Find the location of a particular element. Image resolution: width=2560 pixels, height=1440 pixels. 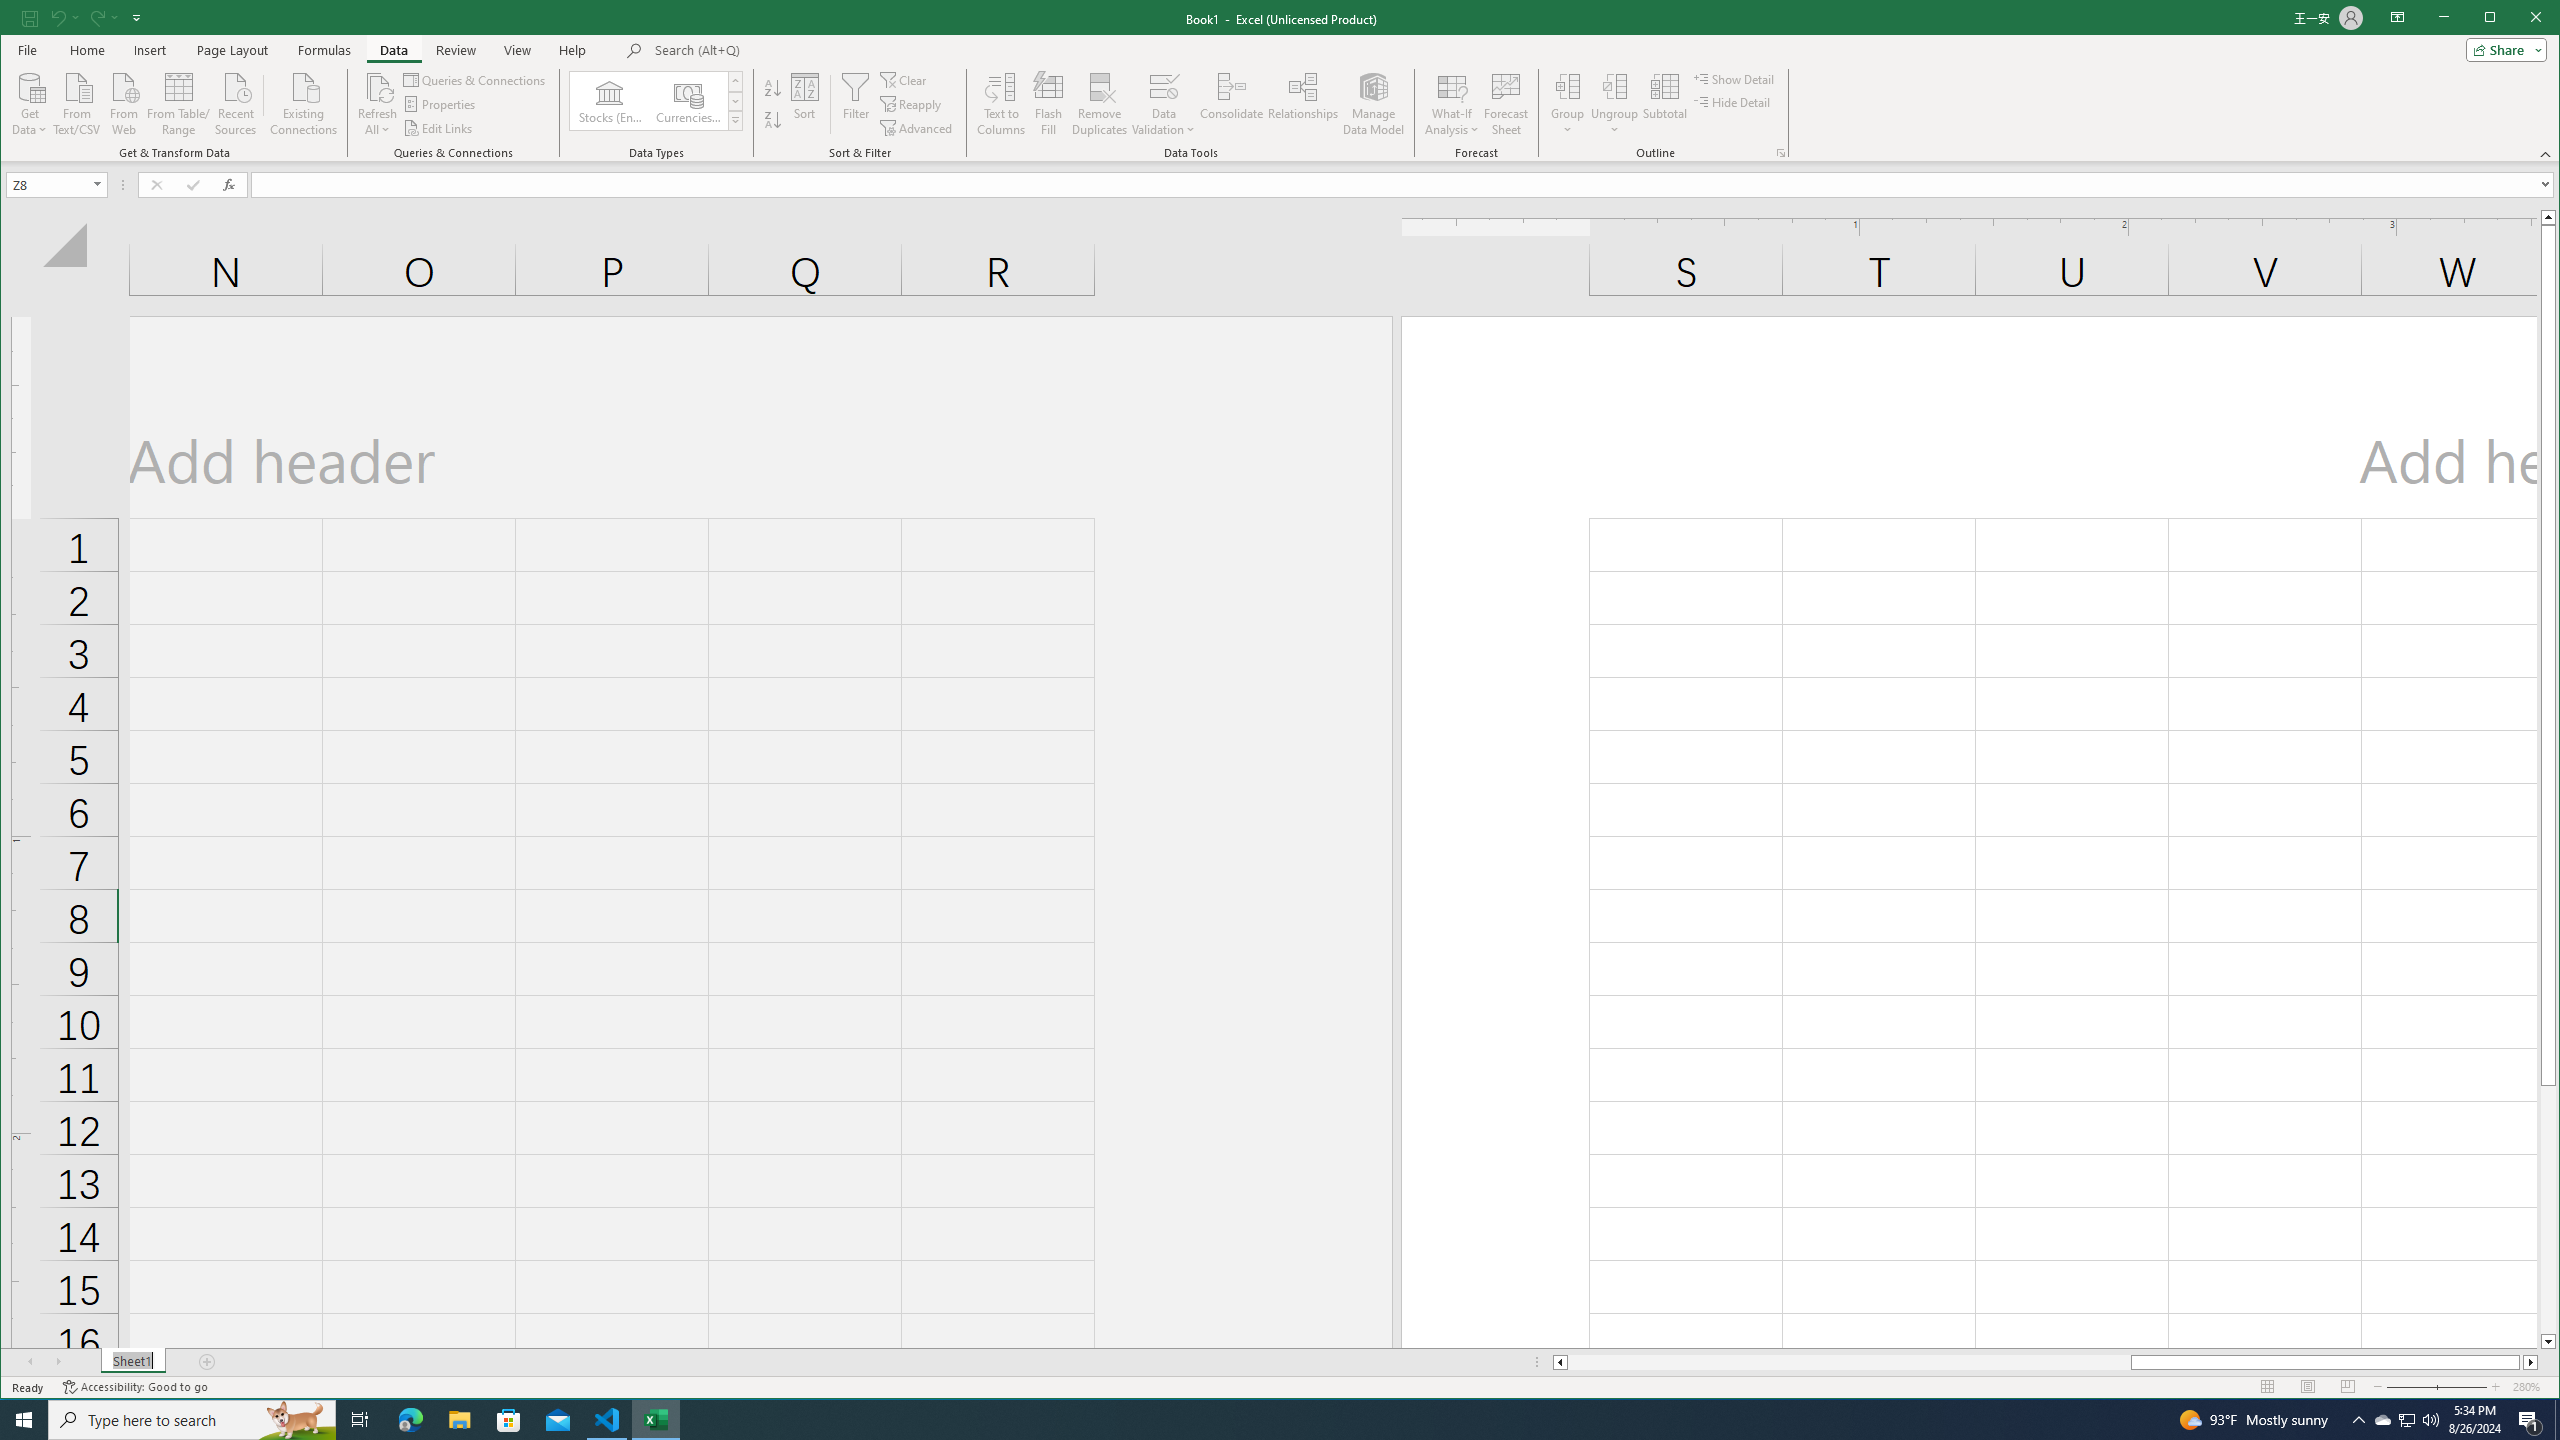

Insert is located at coordinates (150, 50).